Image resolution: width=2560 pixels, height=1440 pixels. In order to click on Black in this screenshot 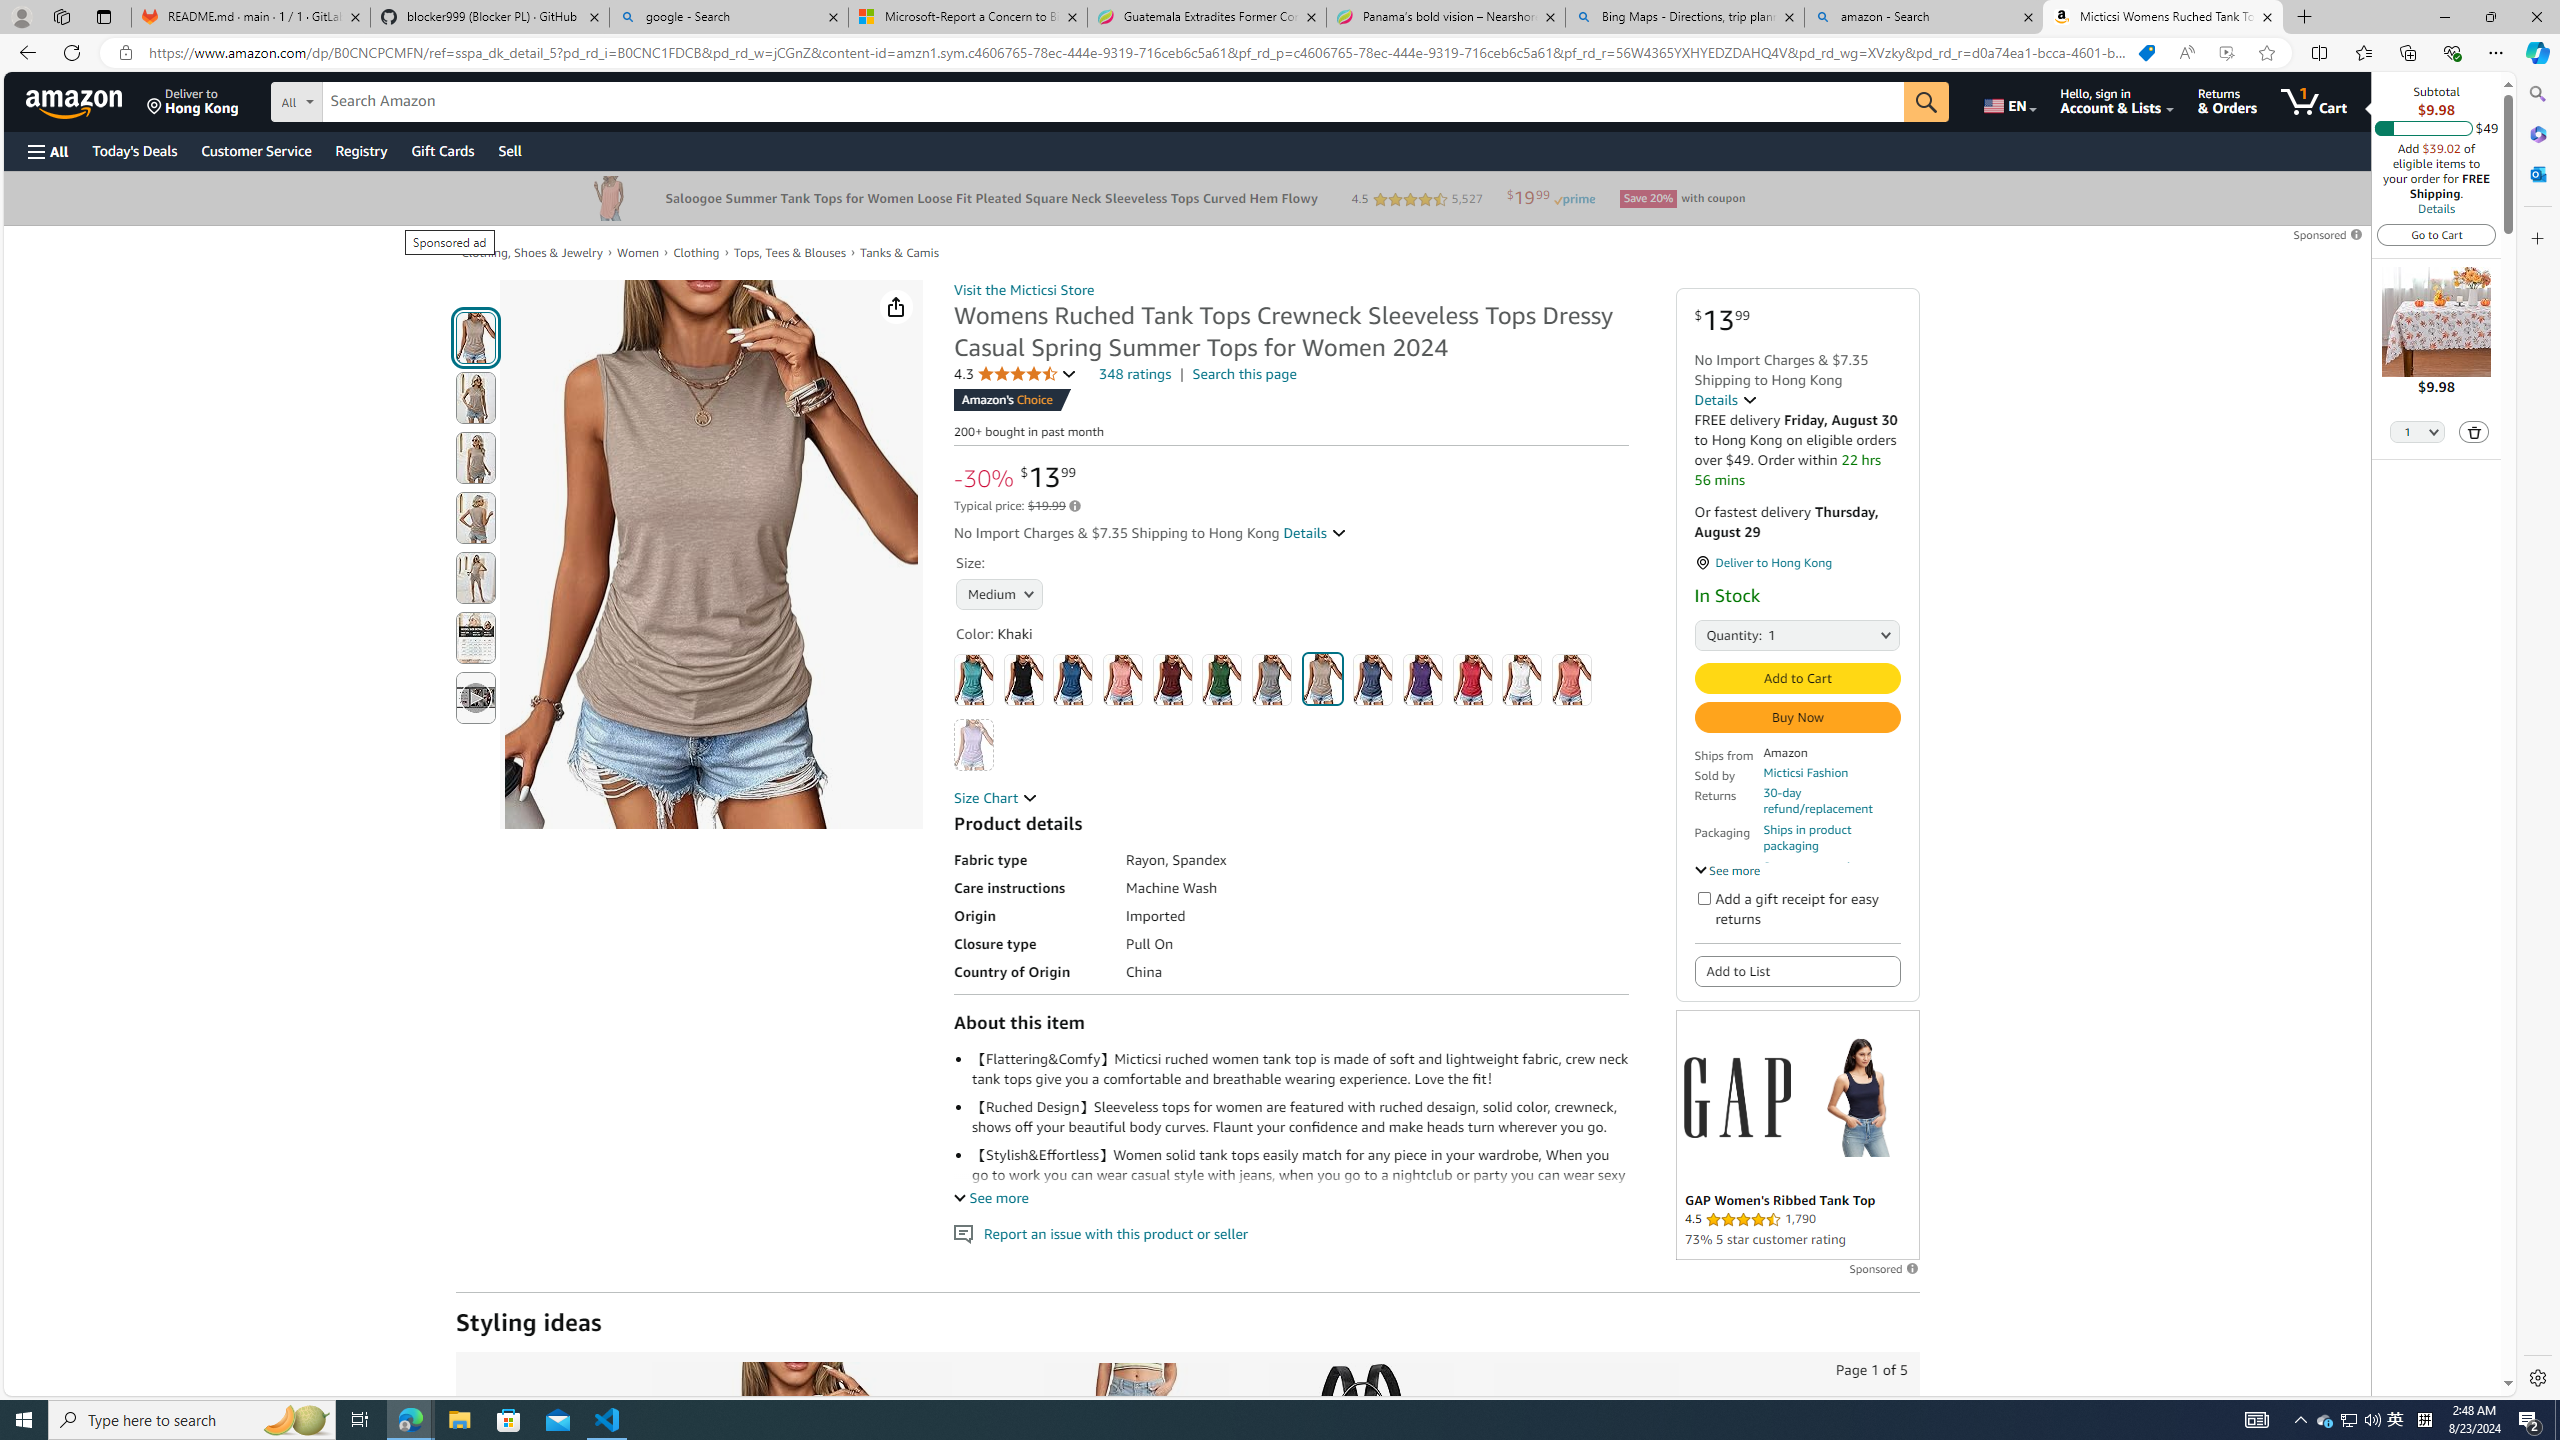, I will do `click(1022, 680)`.